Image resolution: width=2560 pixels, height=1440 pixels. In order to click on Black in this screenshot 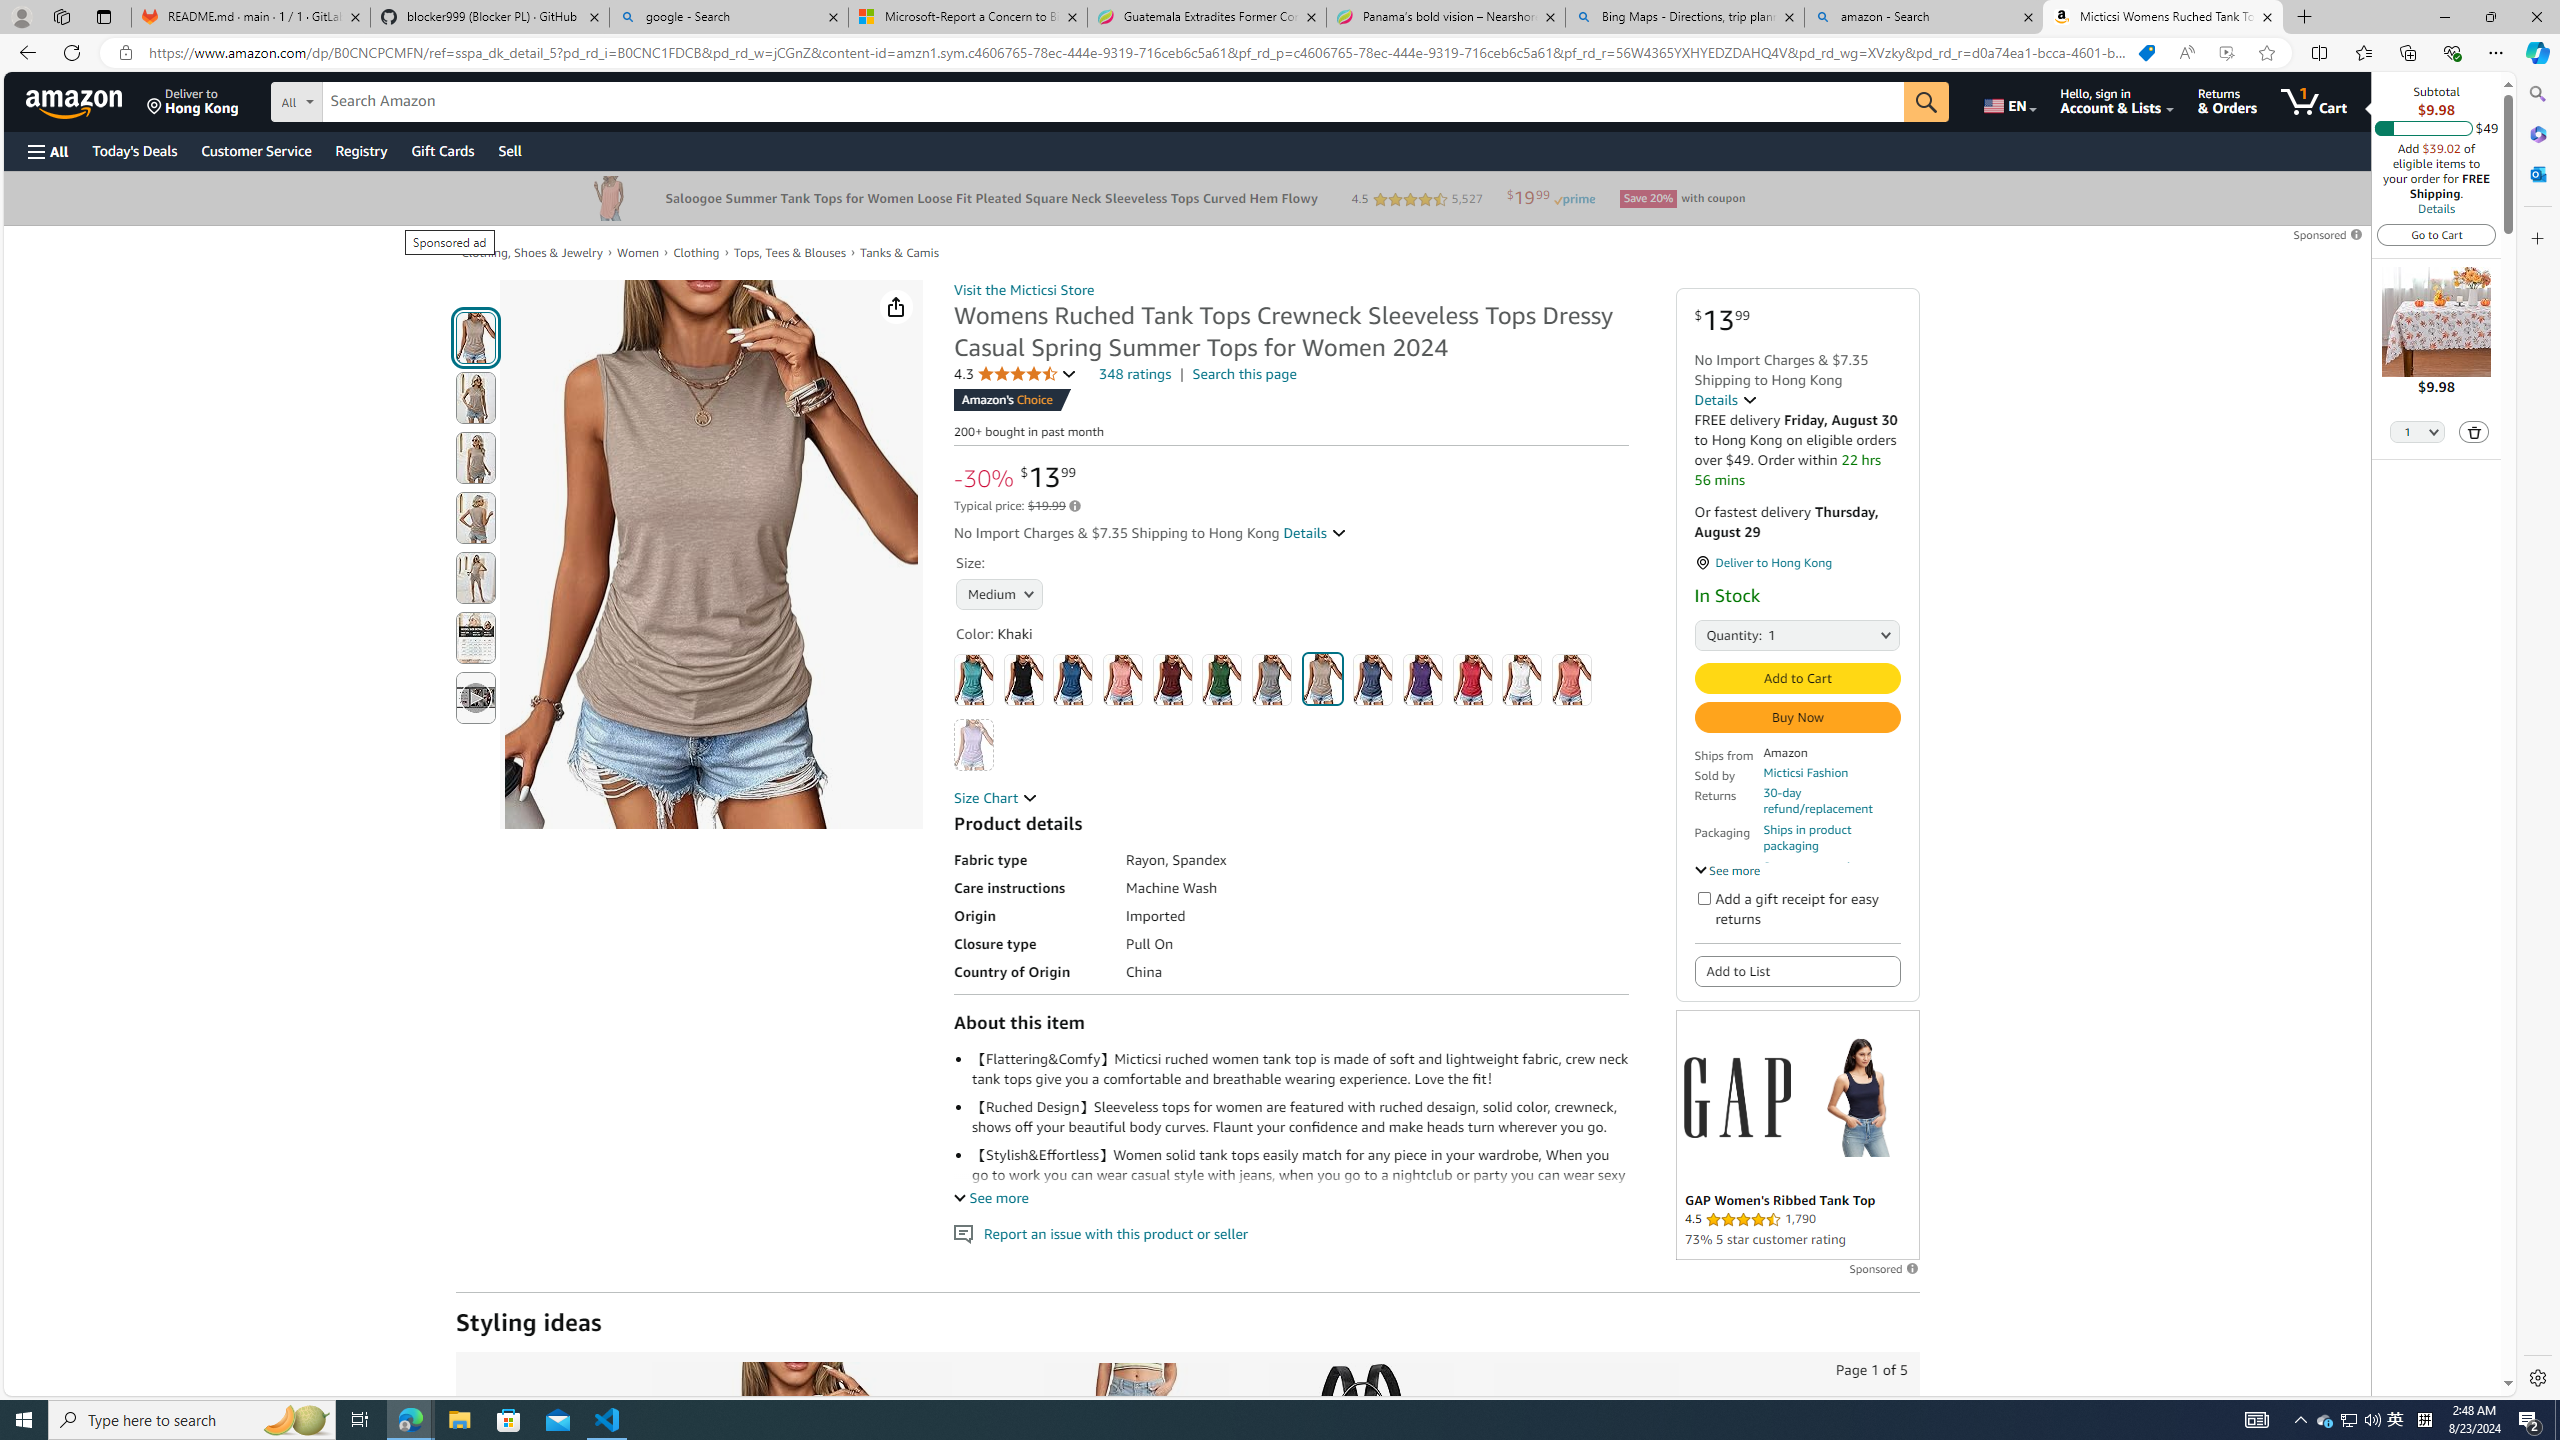, I will do `click(1022, 680)`.